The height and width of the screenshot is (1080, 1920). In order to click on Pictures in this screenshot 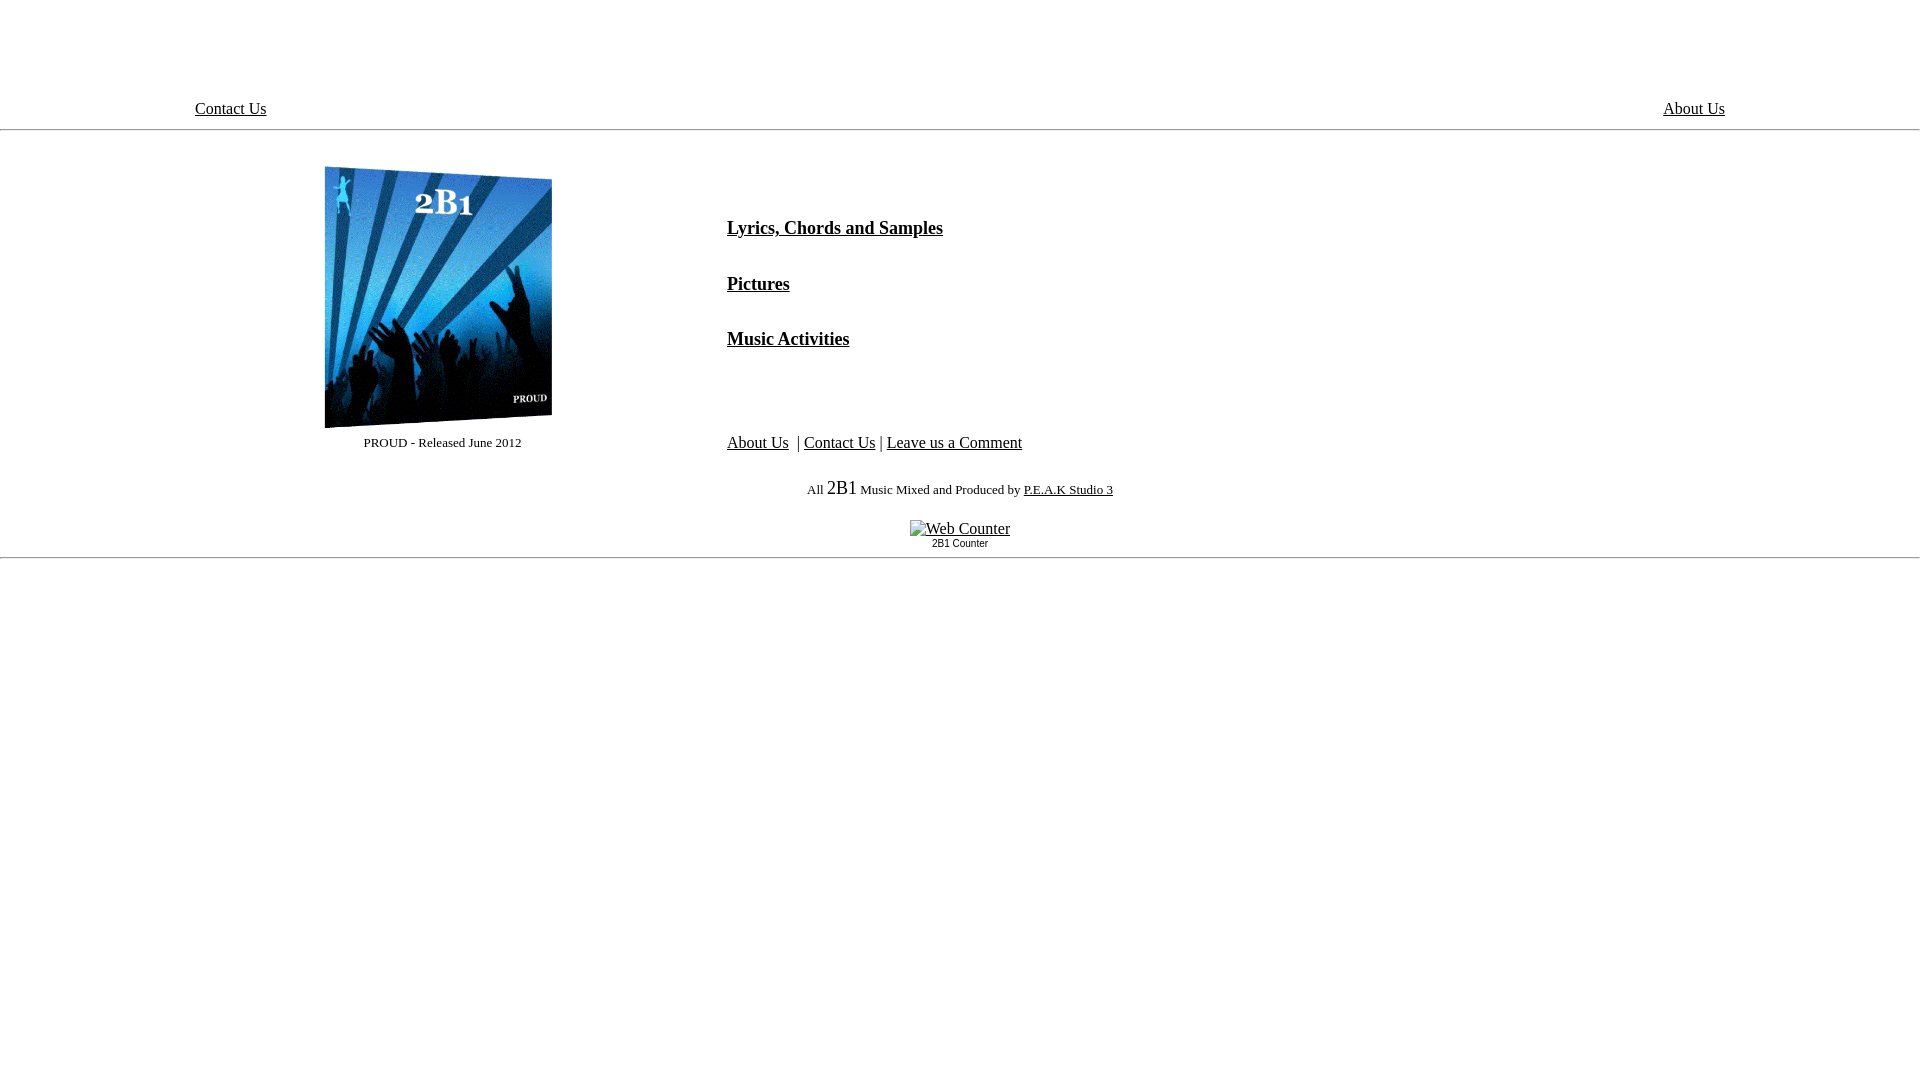, I will do `click(758, 284)`.